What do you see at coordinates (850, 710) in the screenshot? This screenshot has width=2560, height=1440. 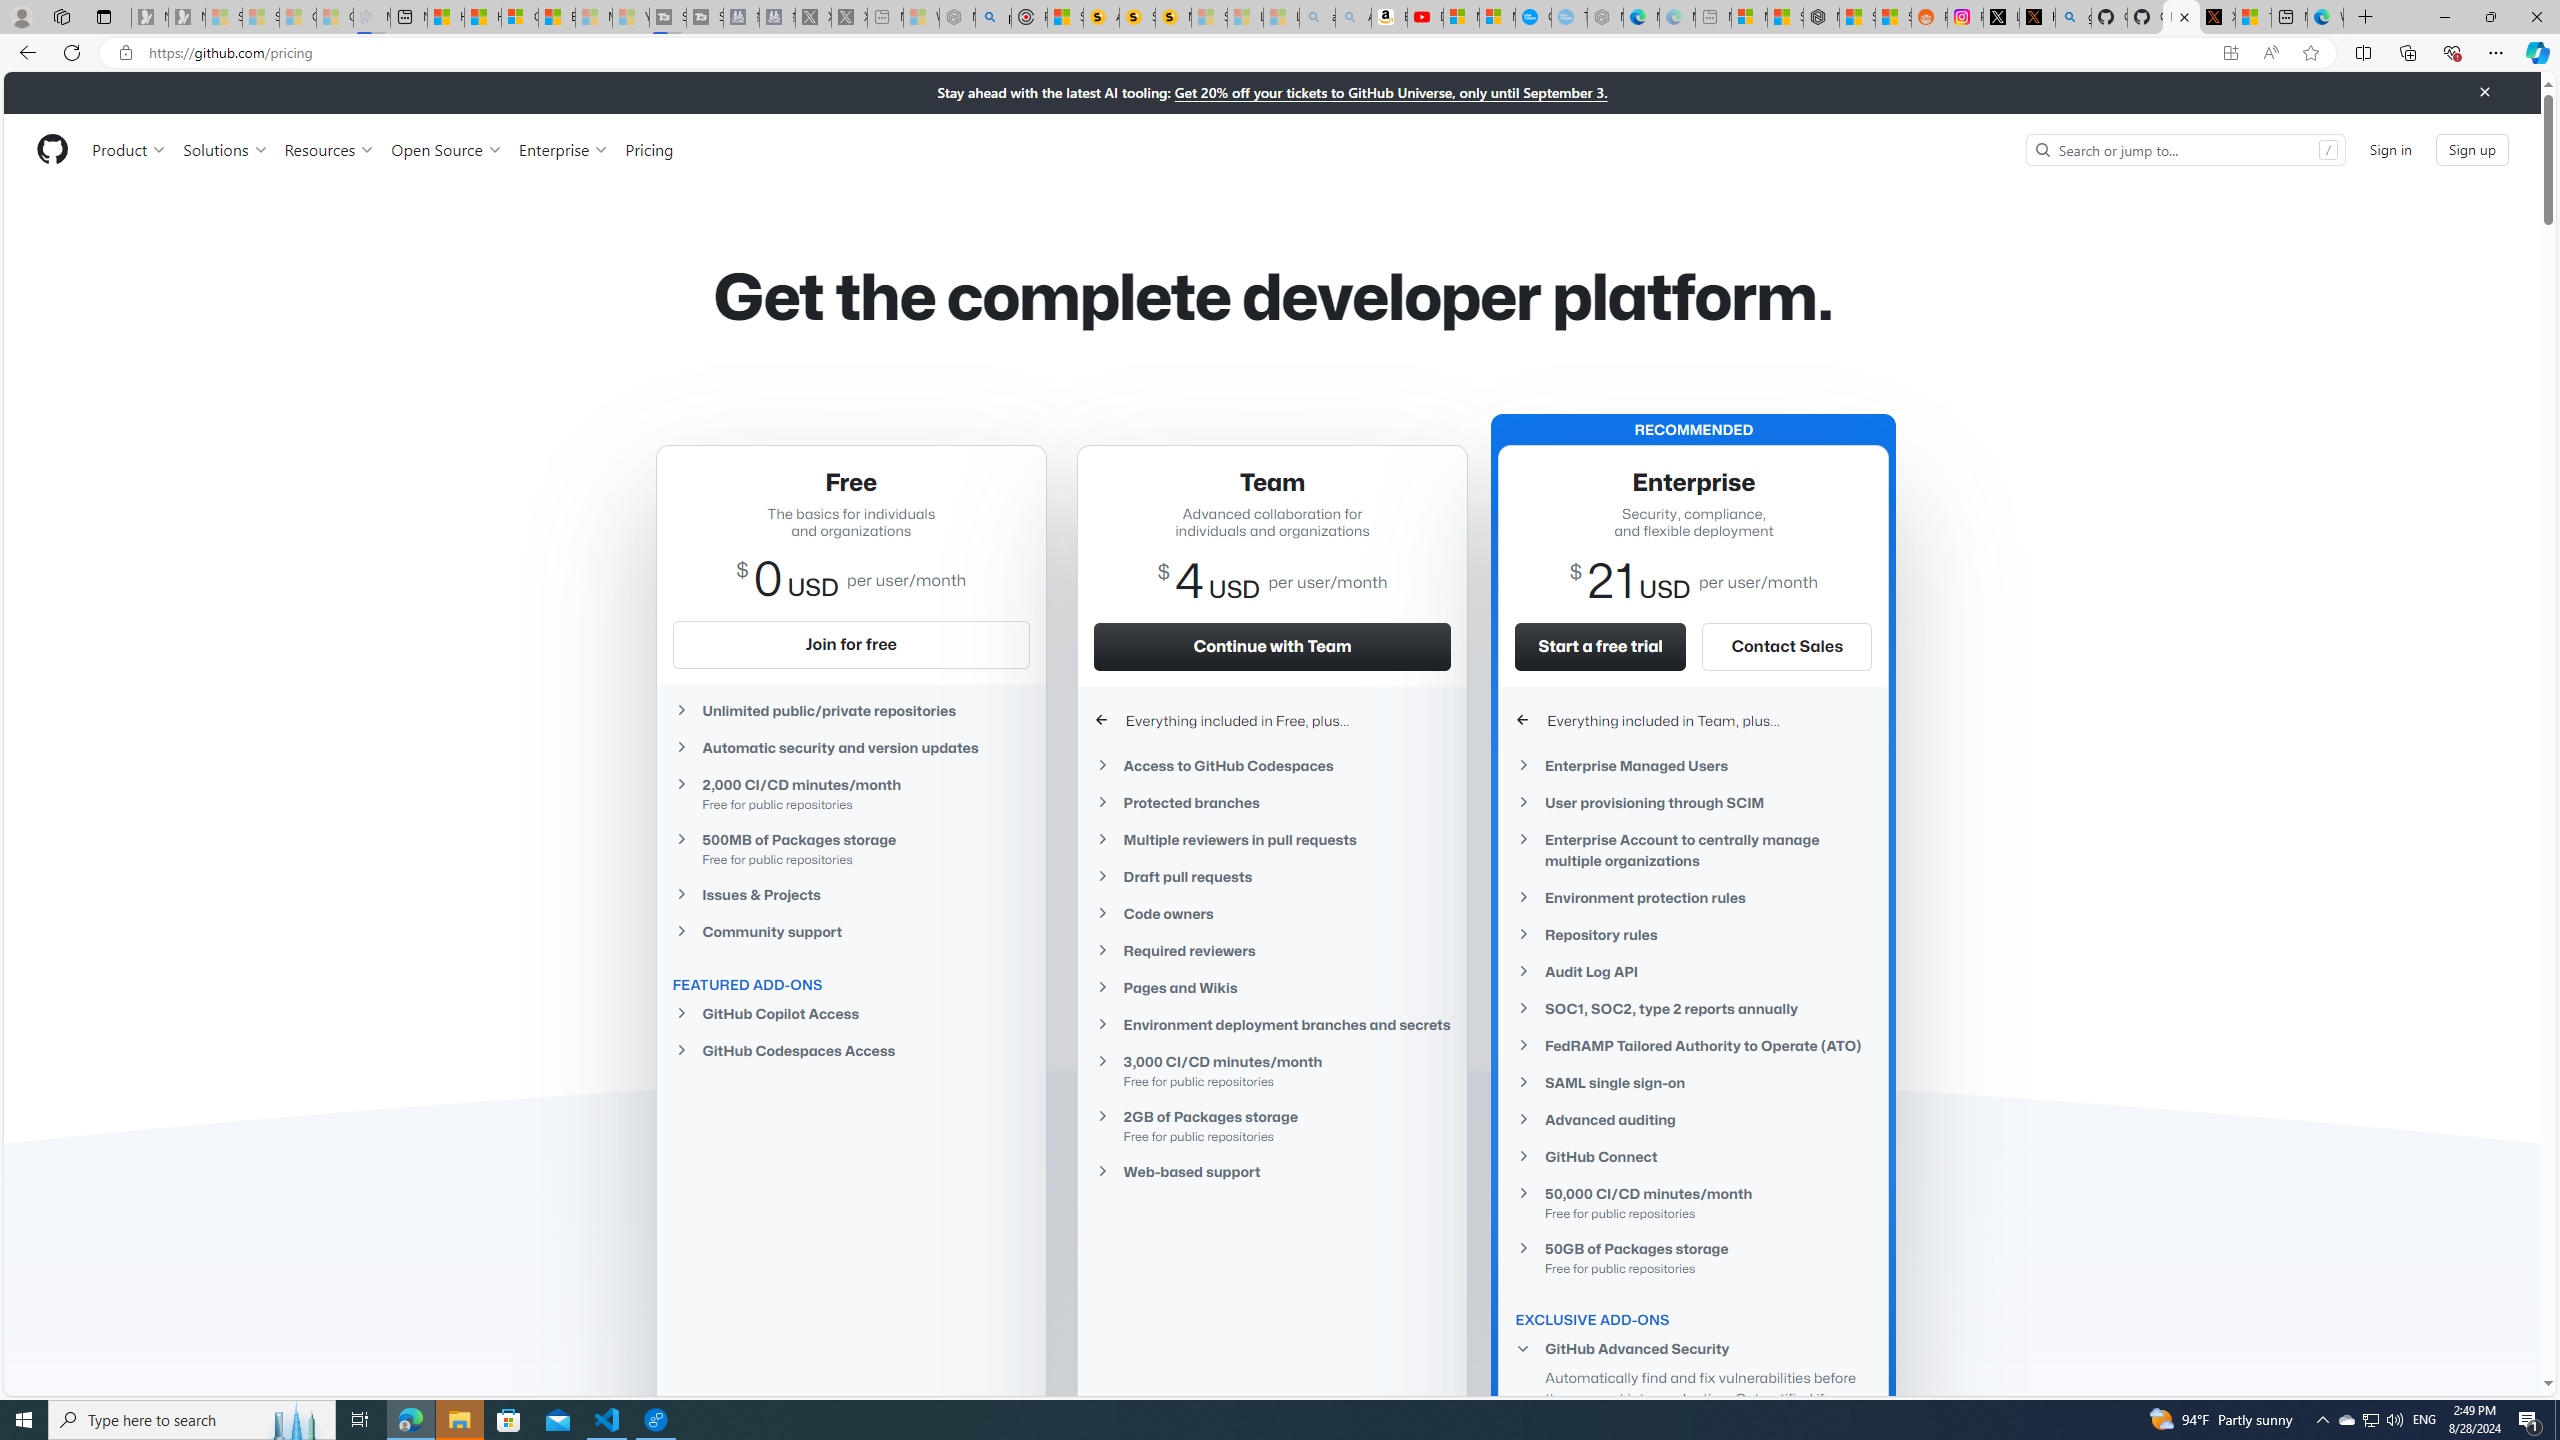 I see `Unlimited public/private repositories` at bounding box center [850, 710].